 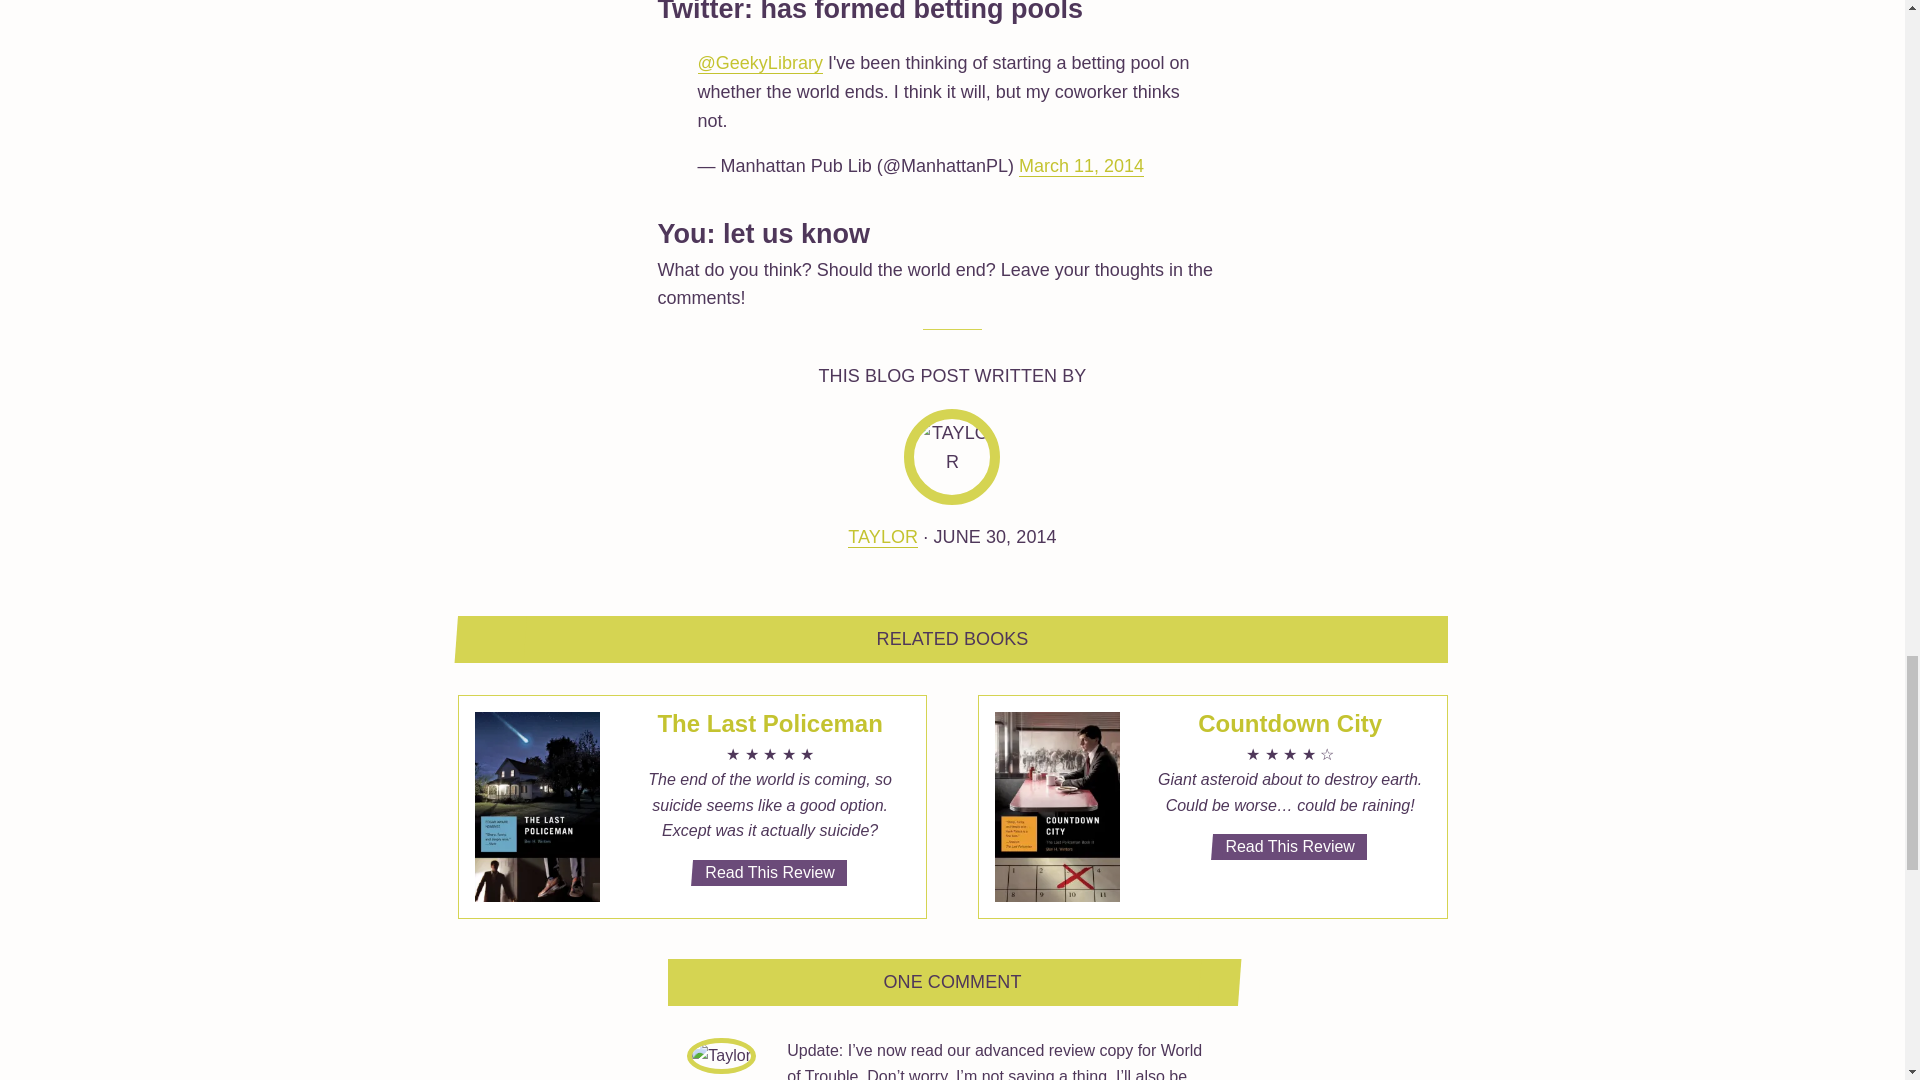 What do you see at coordinates (1082, 166) in the screenshot?
I see `March 11, 2014` at bounding box center [1082, 166].